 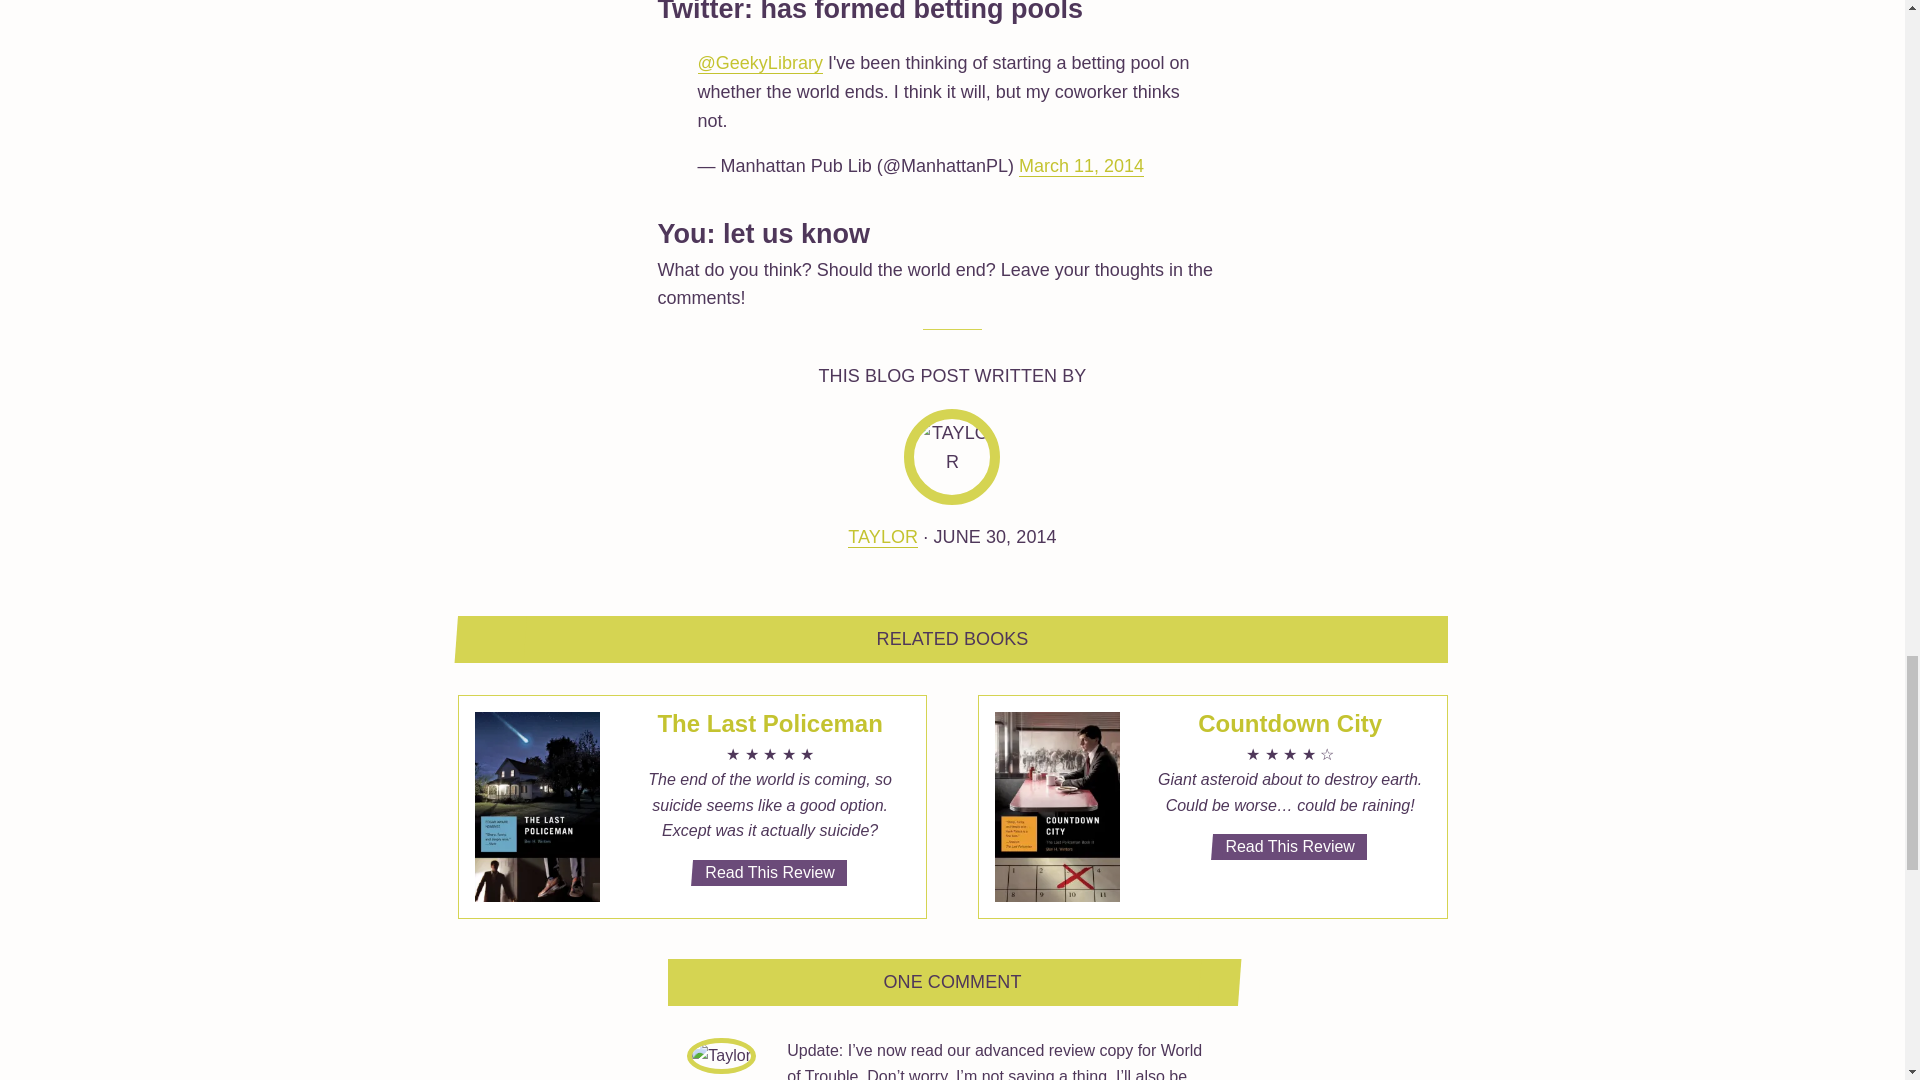 What do you see at coordinates (1082, 166) in the screenshot?
I see `March 11, 2014` at bounding box center [1082, 166].